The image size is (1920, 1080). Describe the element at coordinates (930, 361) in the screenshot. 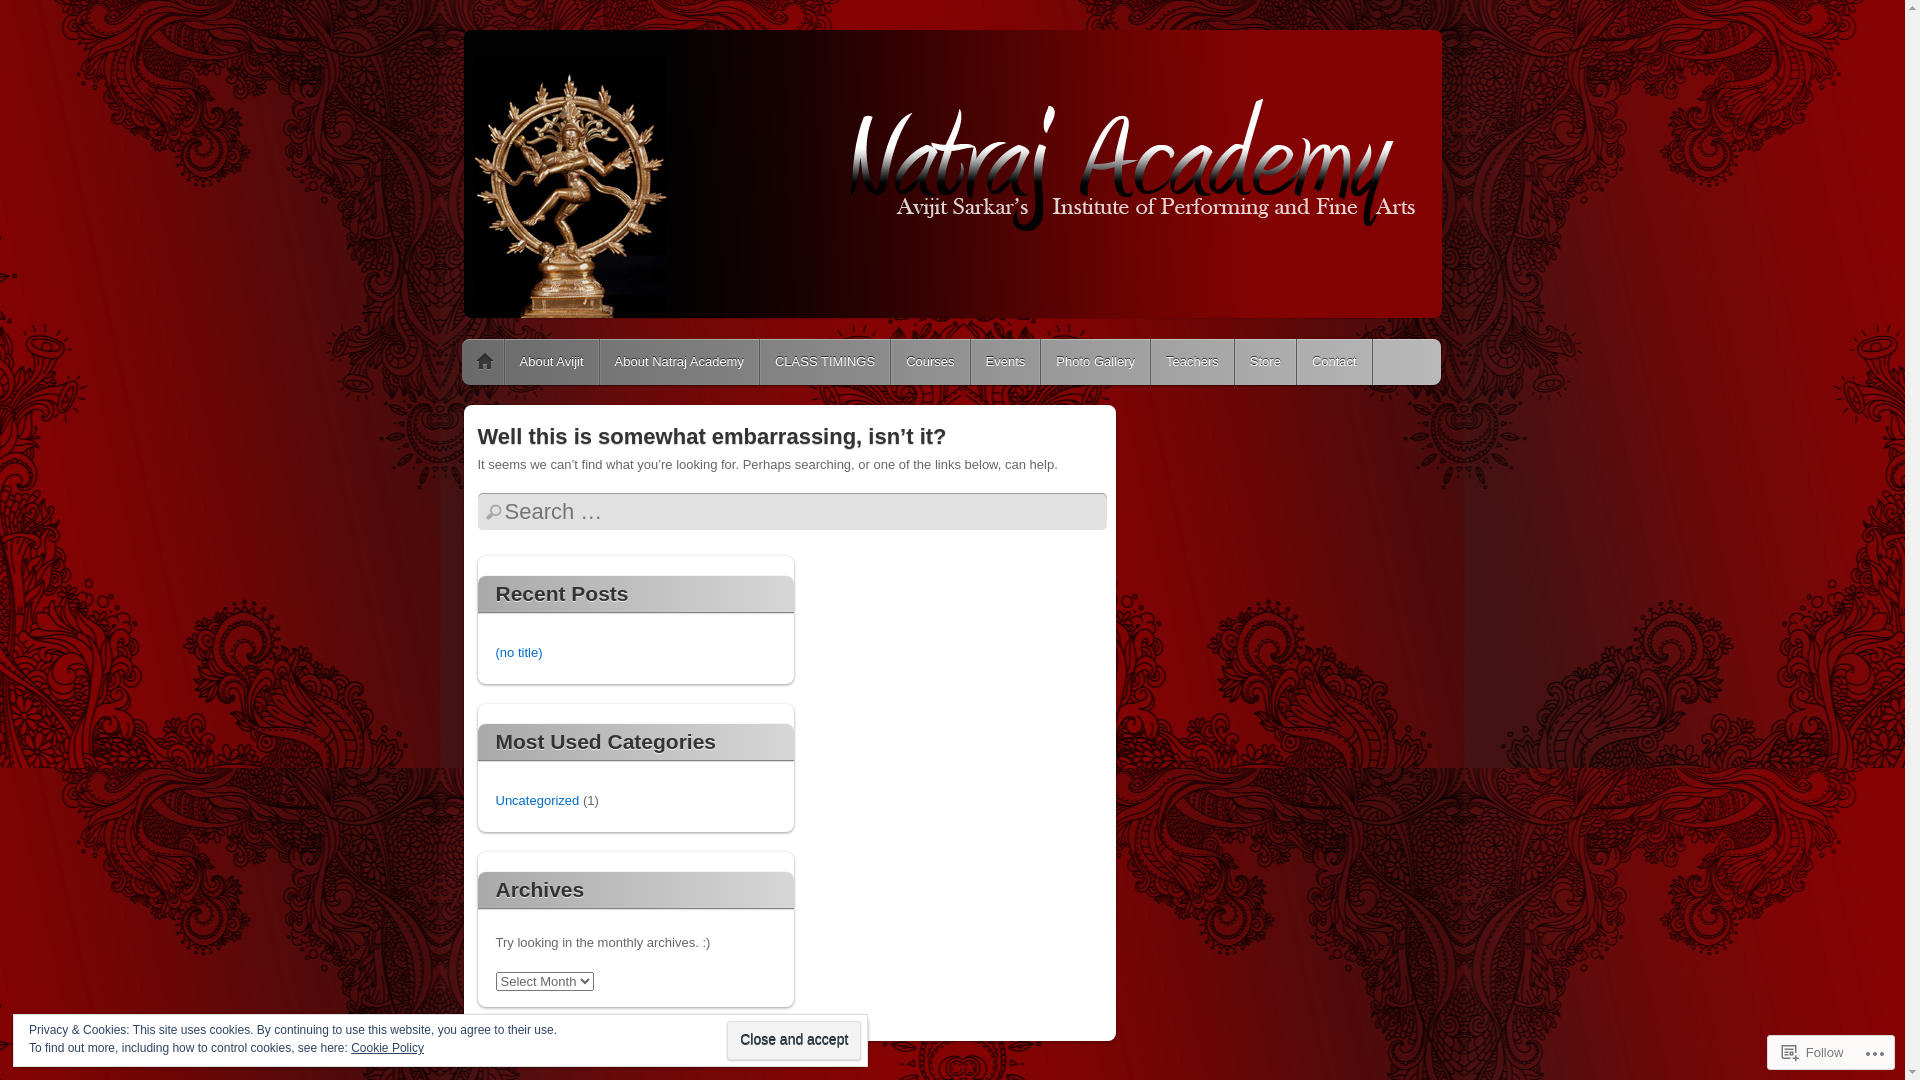

I see `Courses` at that location.